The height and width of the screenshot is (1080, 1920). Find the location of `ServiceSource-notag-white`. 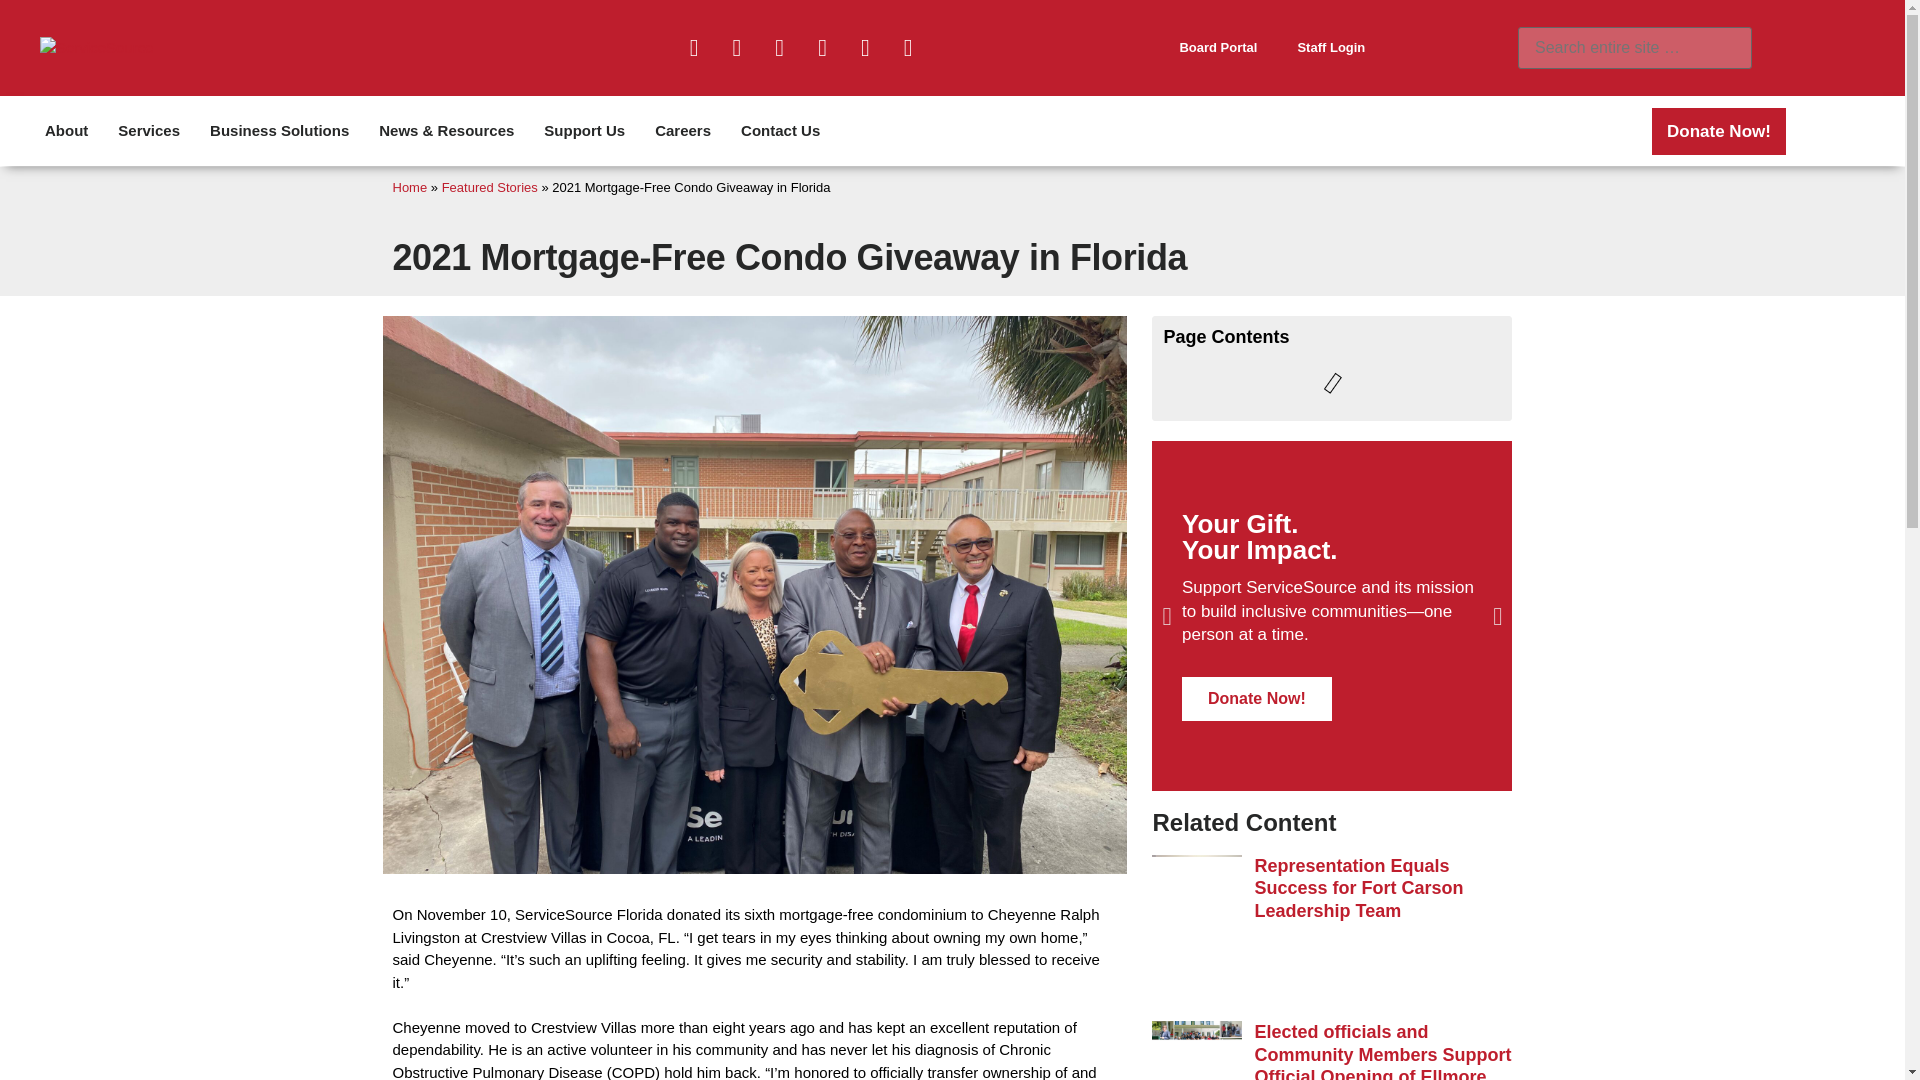

ServiceSource-notag-white is located at coordinates (96, 48).